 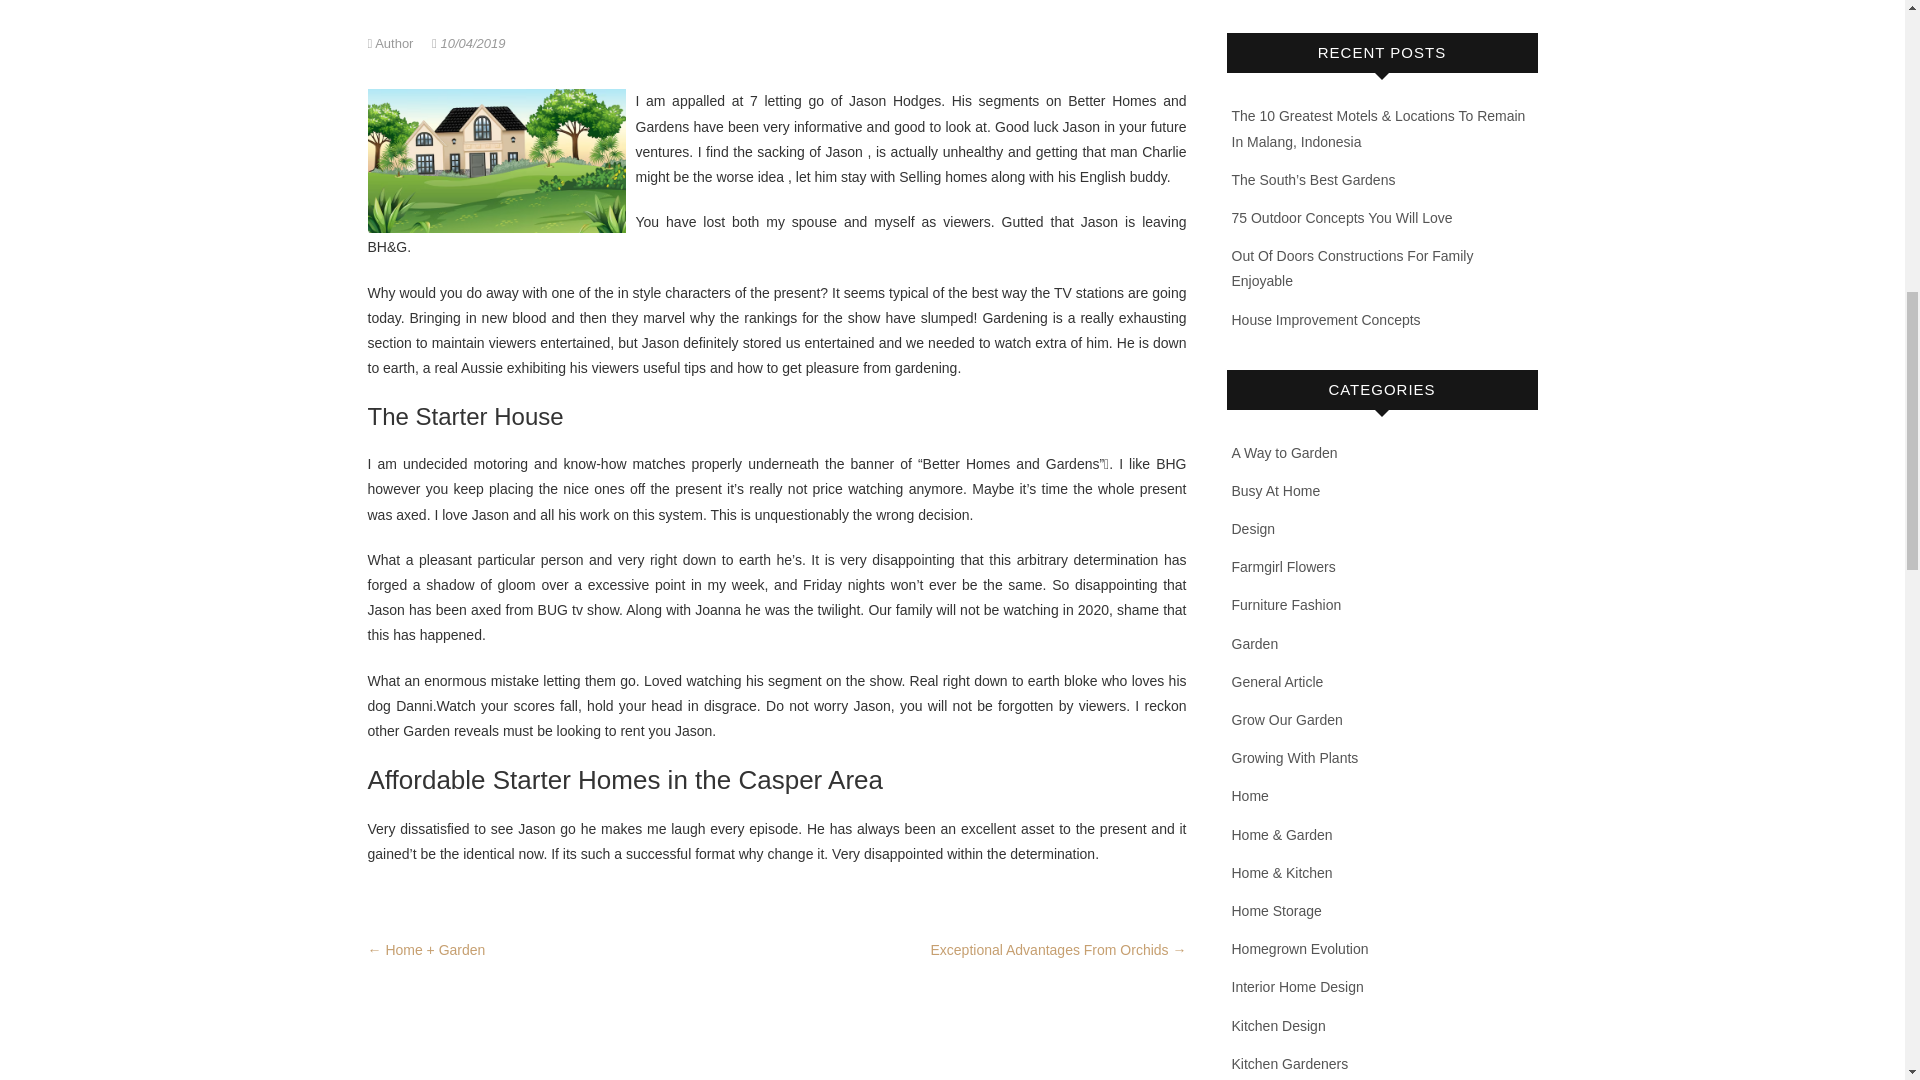 I want to click on Out Of Doors Constructions For Family Enjoyable, so click(x=1353, y=268).